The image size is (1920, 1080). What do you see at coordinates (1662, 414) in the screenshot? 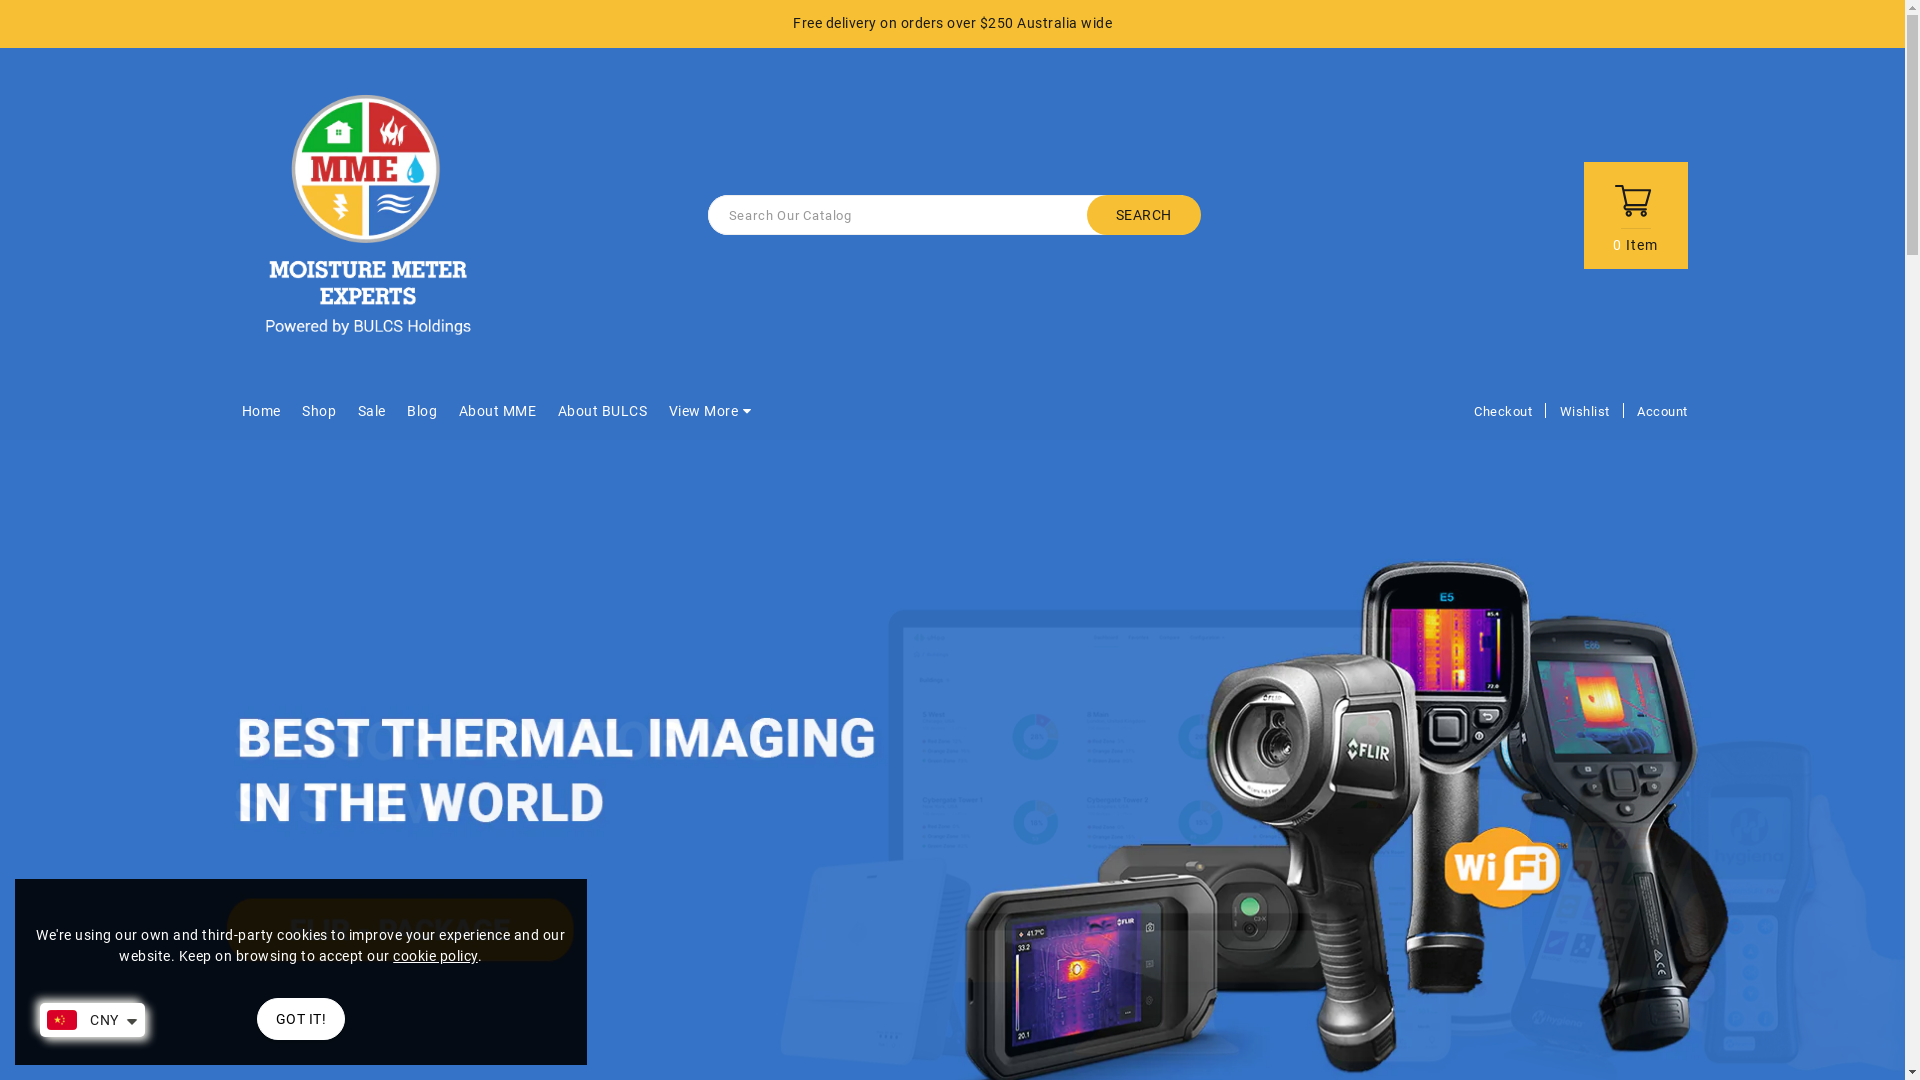
I see `Account` at bounding box center [1662, 414].